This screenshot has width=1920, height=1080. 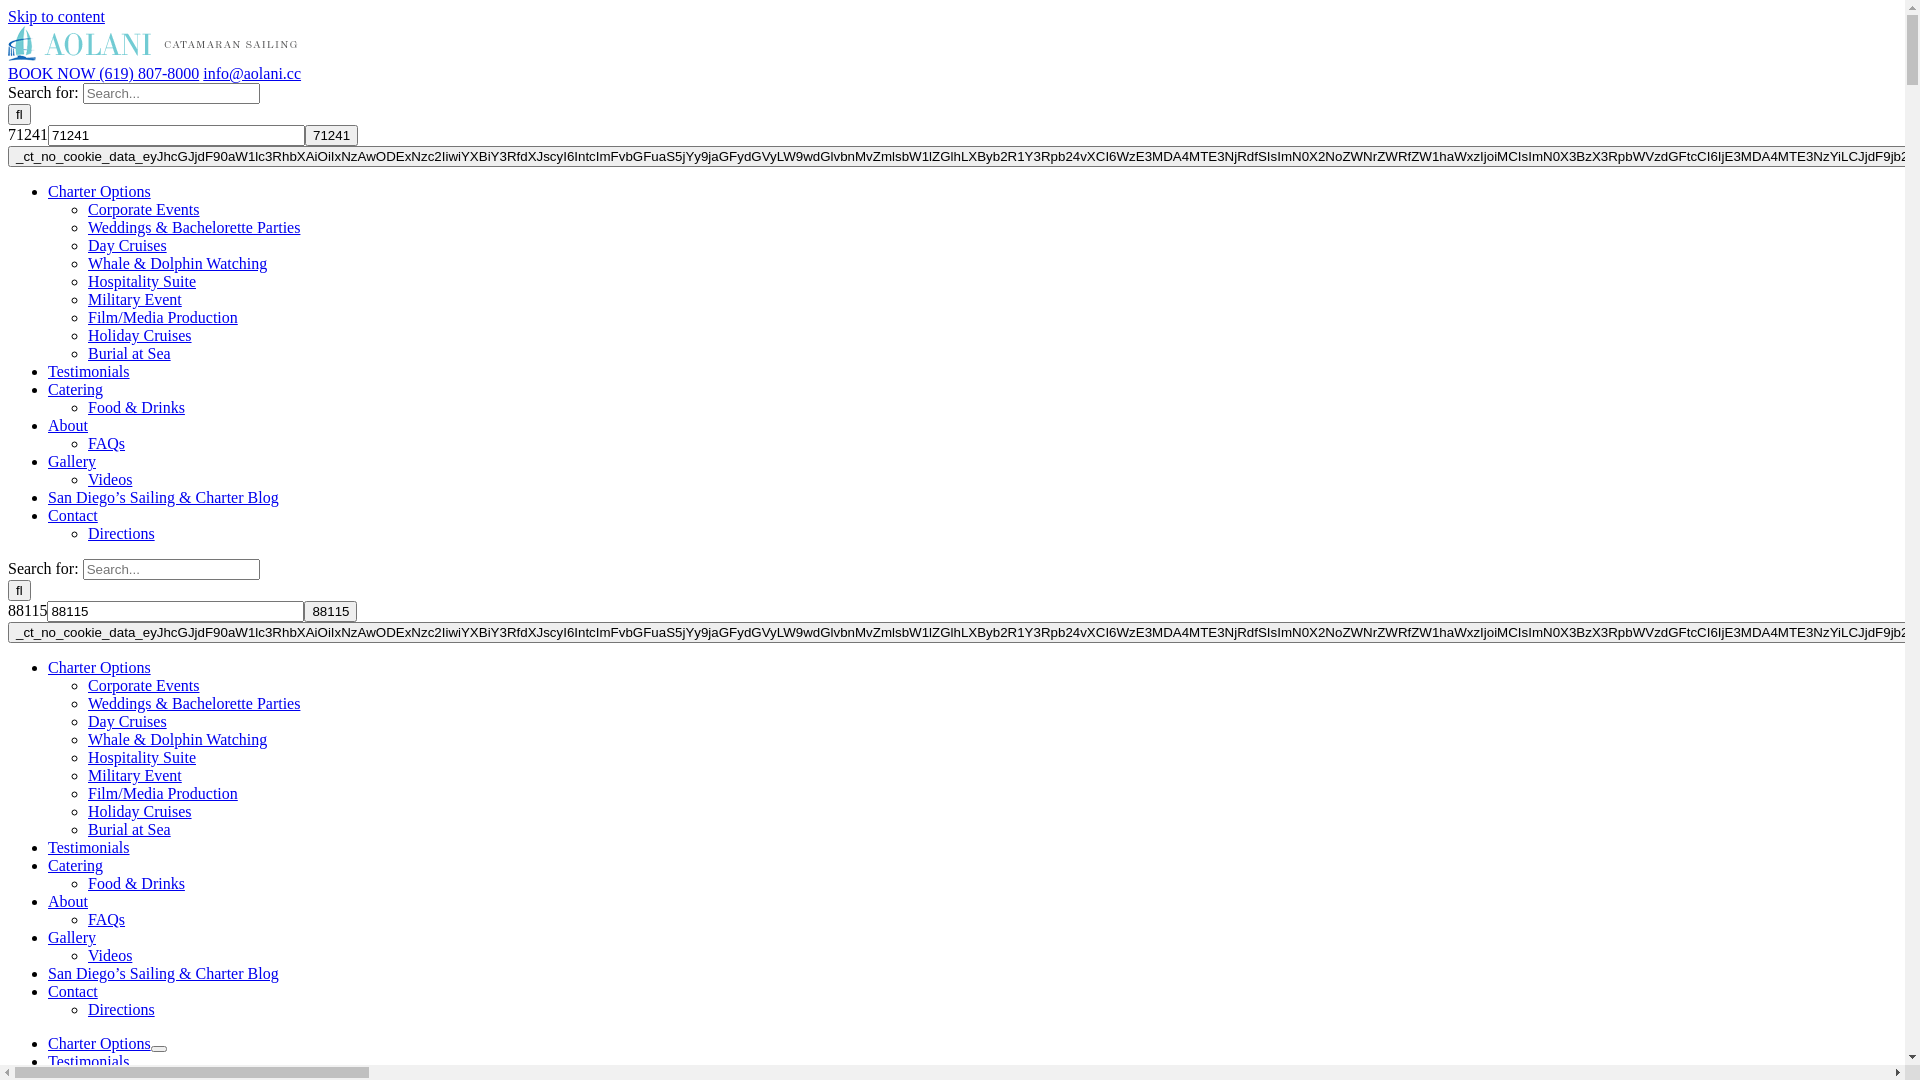 I want to click on Food & Drinks, so click(x=136, y=884).